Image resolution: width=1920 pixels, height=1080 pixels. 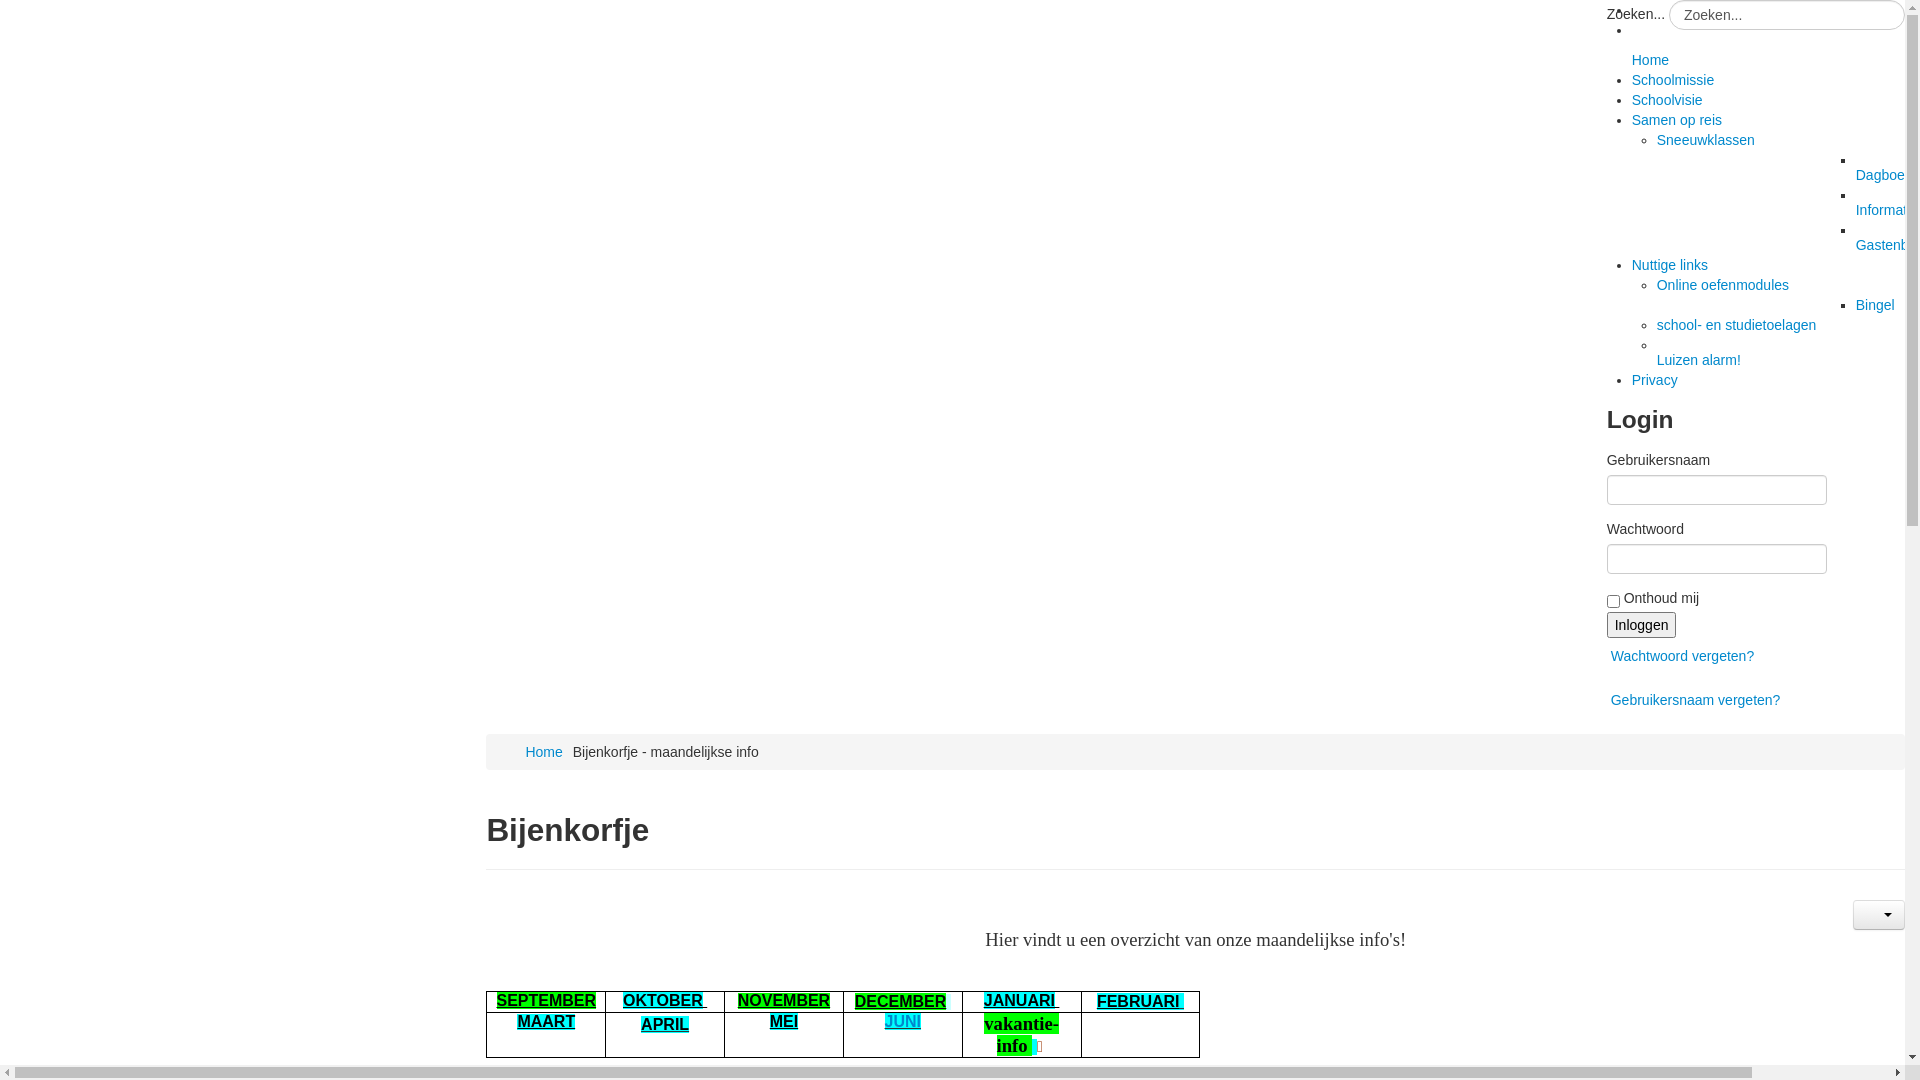 I want to click on OKTOBER, so click(x=663, y=1000).